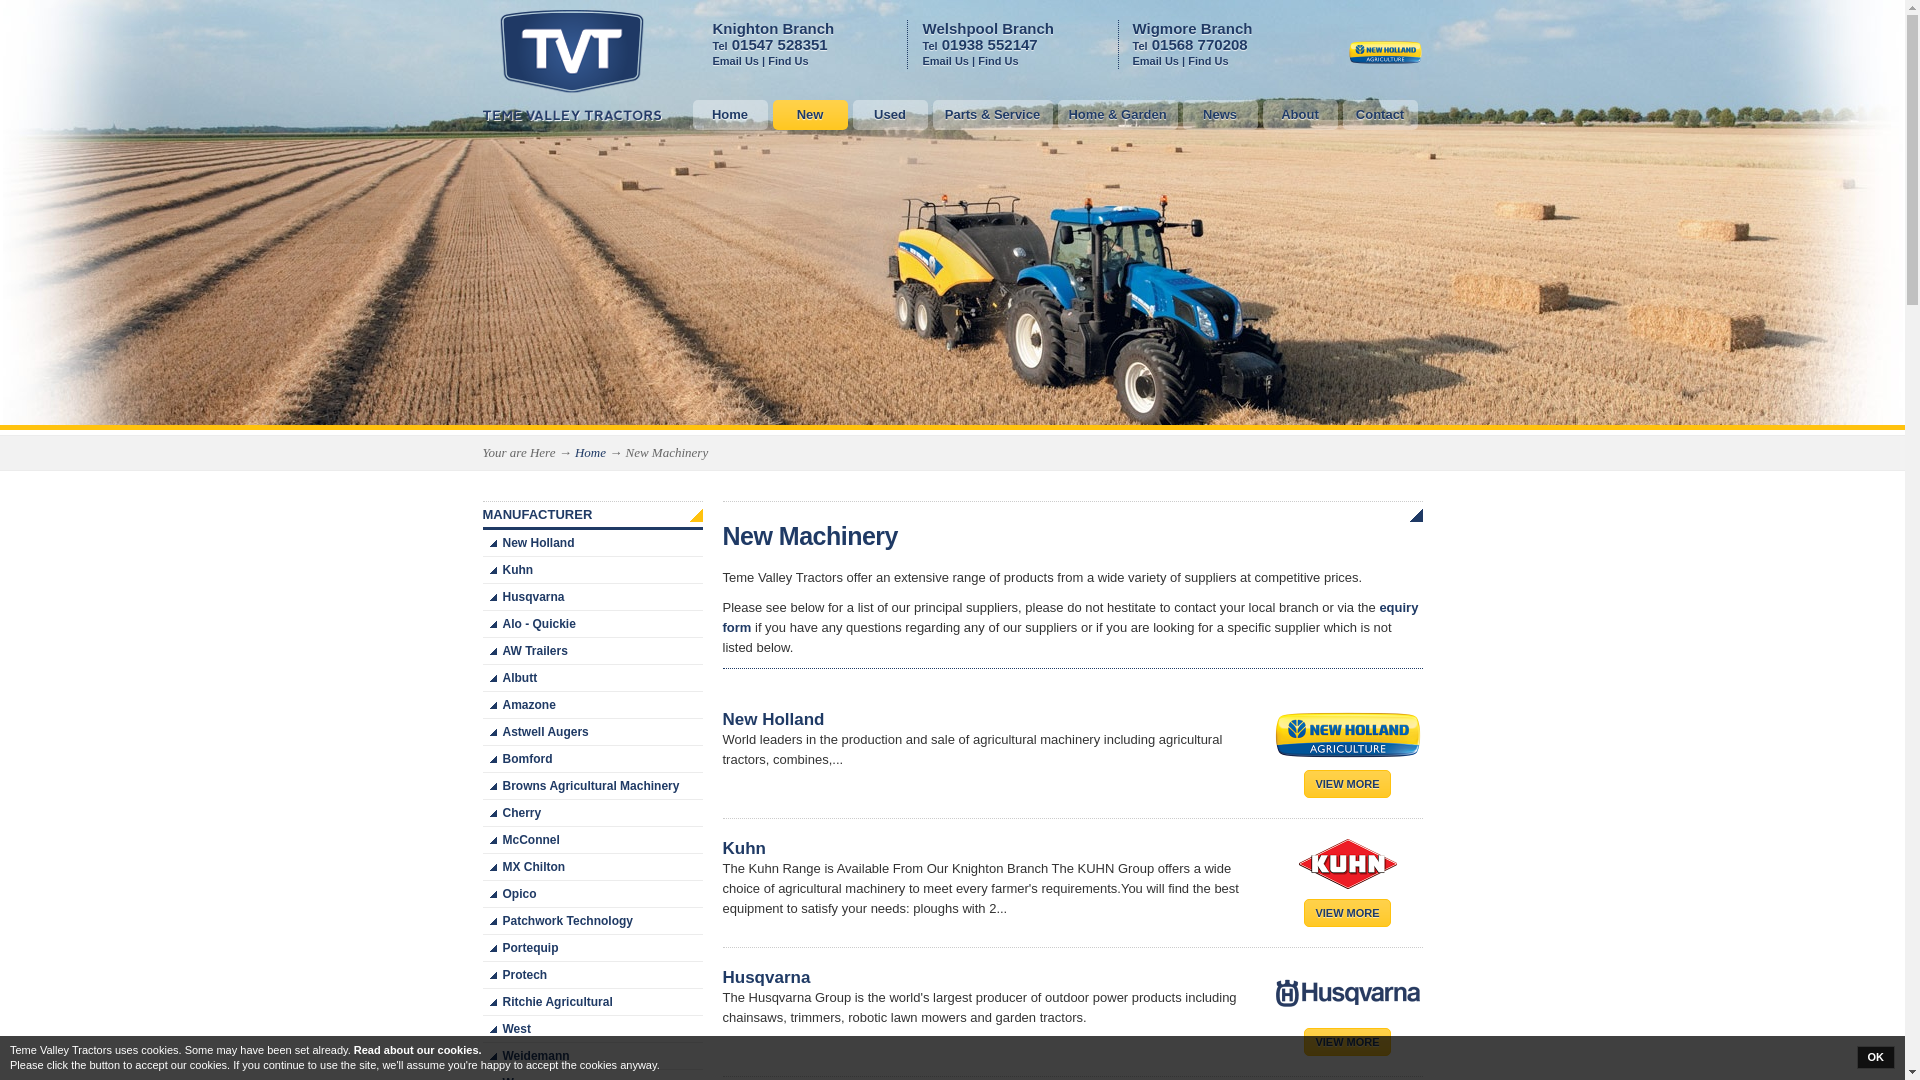 This screenshot has width=1920, height=1080. What do you see at coordinates (728, 114) in the screenshot?
I see `Home` at bounding box center [728, 114].